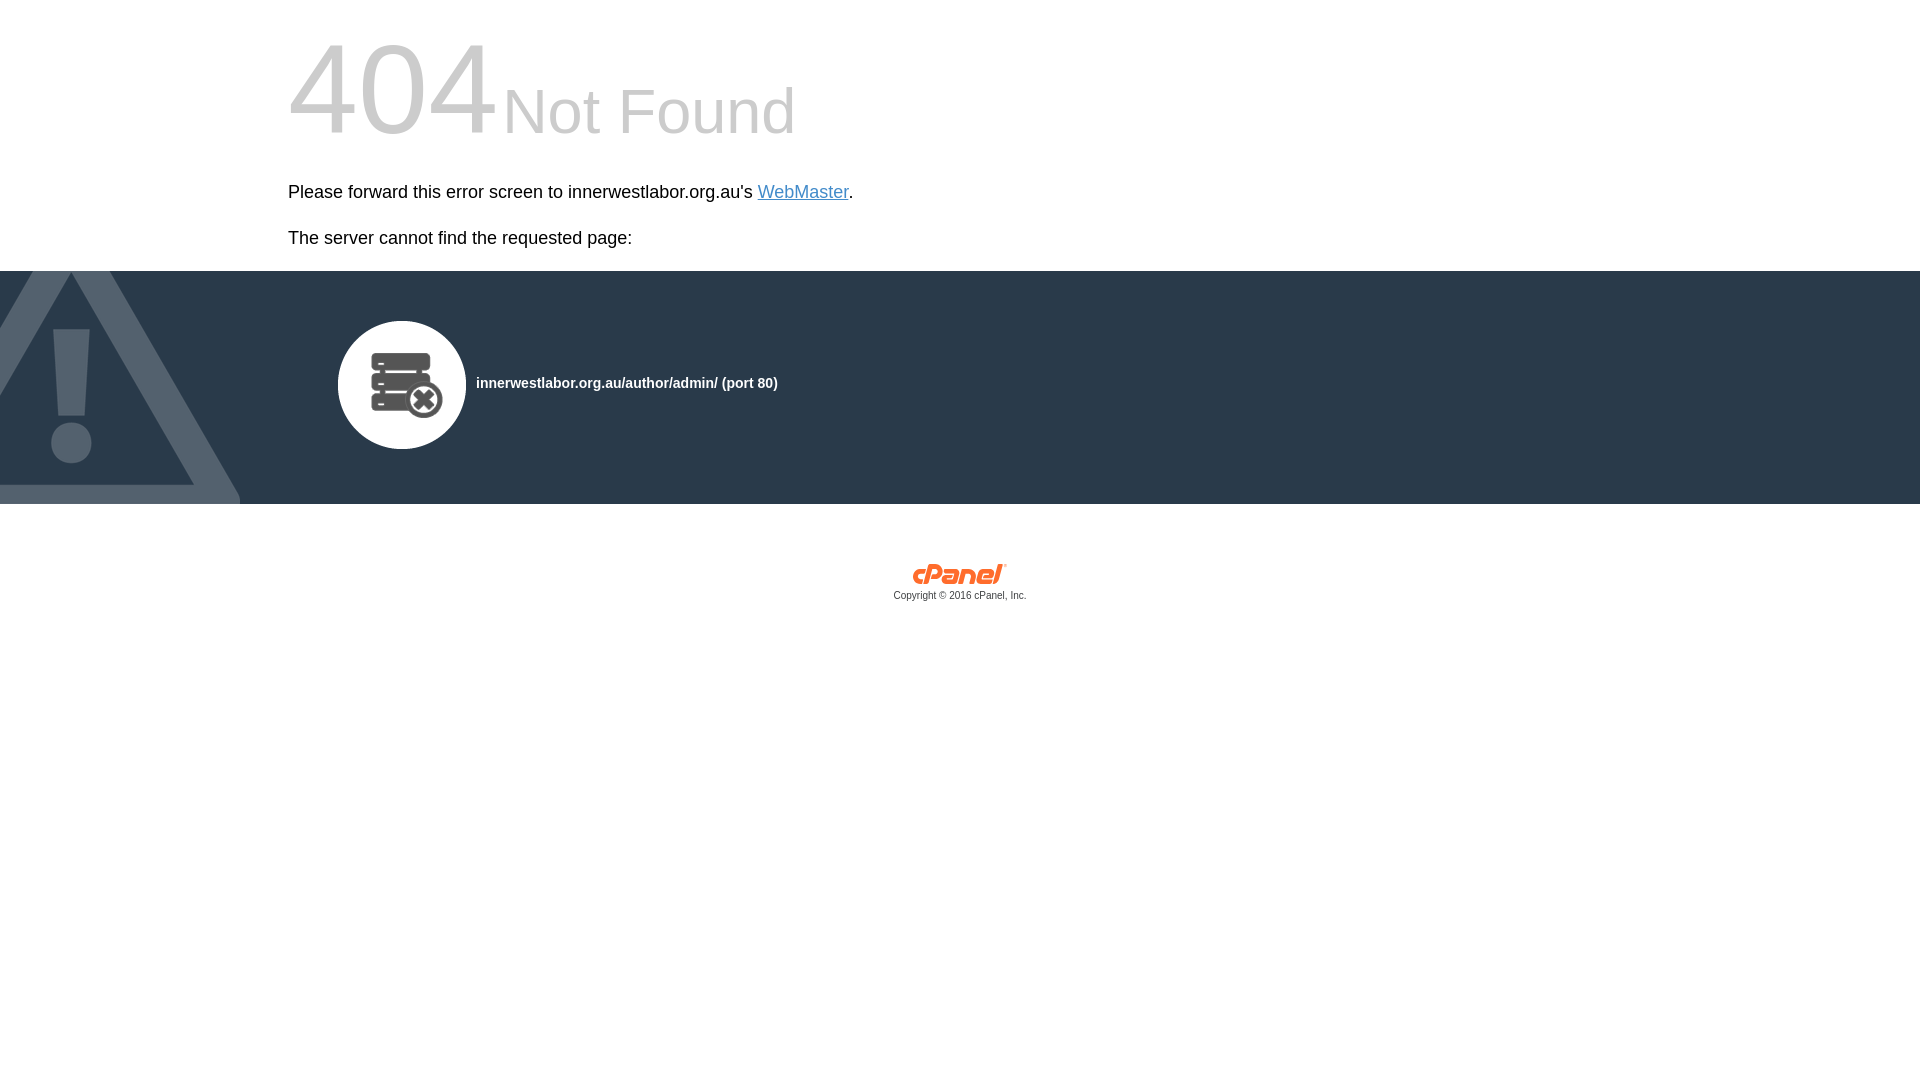 The width and height of the screenshot is (1920, 1080). What do you see at coordinates (804, 192) in the screenshot?
I see `WebMaster` at bounding box center [804, 192].